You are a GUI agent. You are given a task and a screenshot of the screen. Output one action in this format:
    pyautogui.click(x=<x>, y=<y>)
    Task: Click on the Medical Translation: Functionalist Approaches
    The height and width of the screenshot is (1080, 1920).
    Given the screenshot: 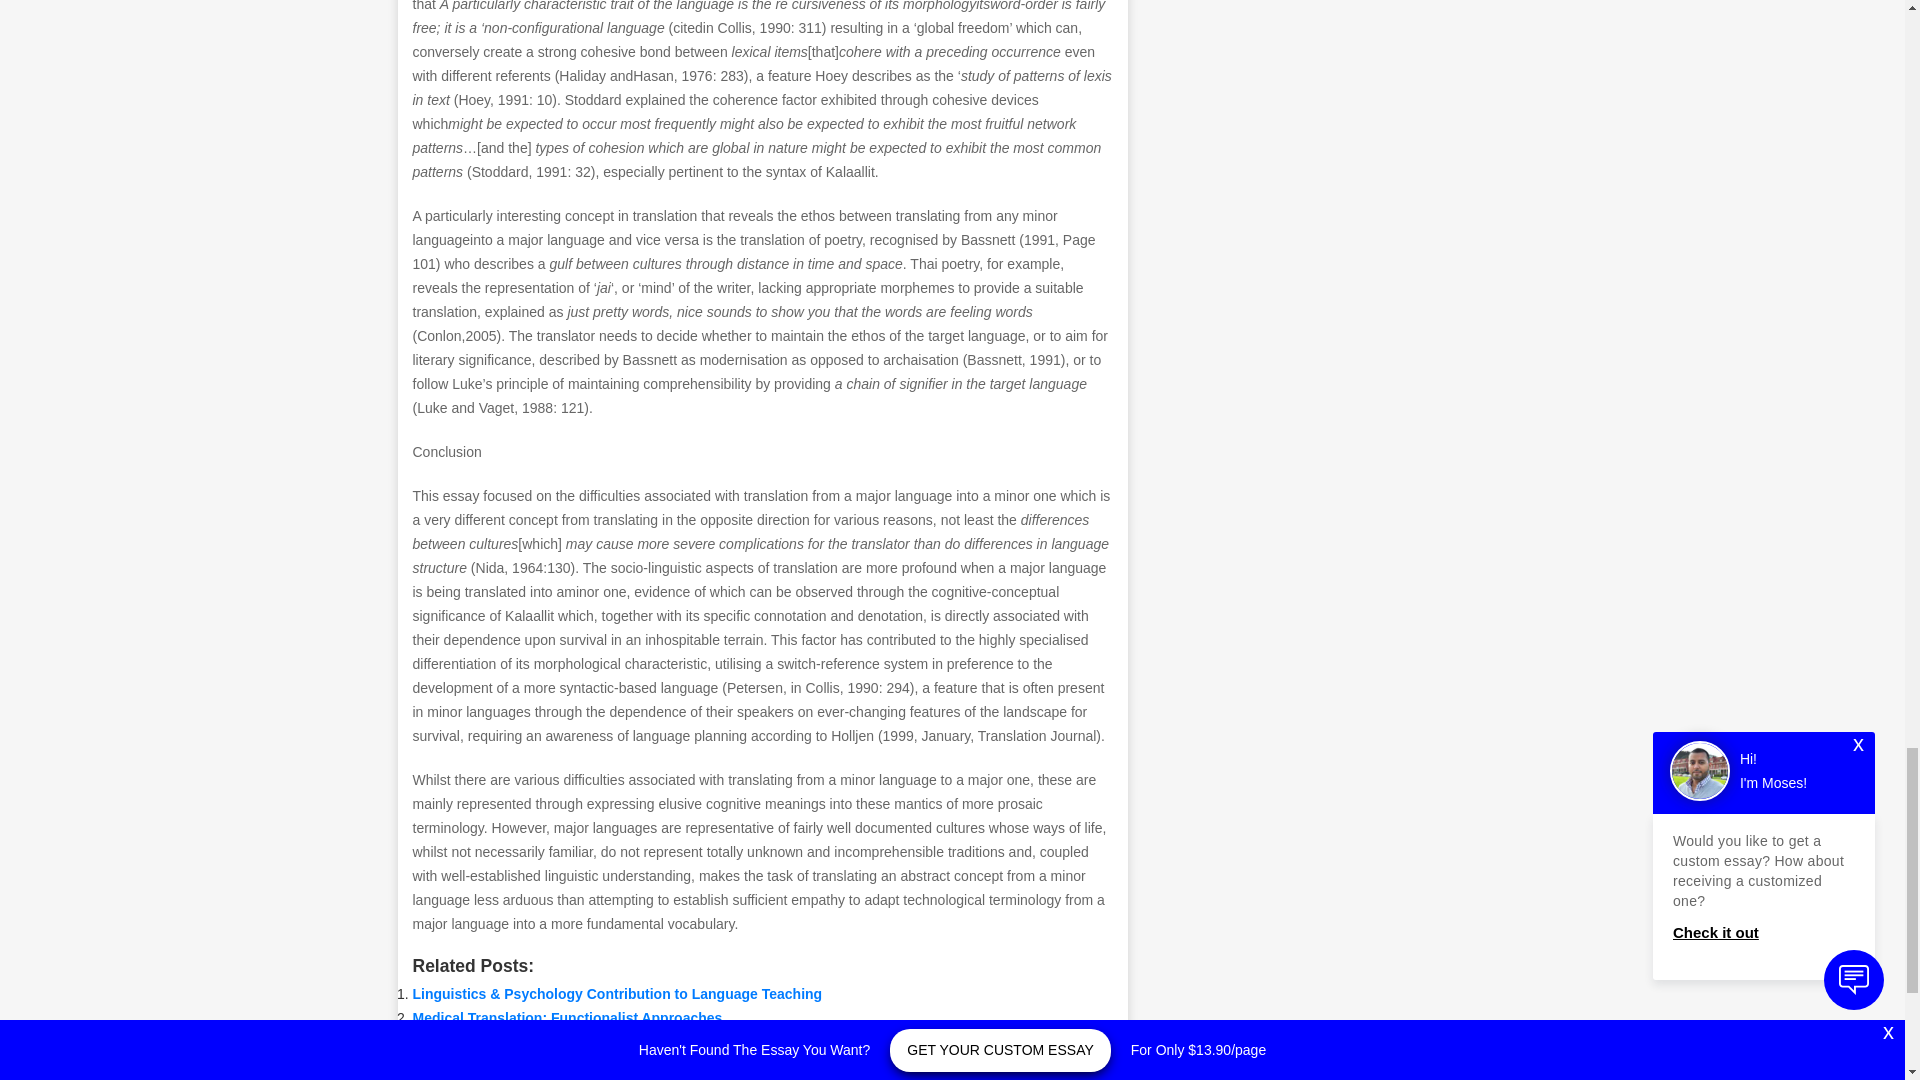 What is the action you would take?
    pyautogui.click(x=566, y=1018)
    